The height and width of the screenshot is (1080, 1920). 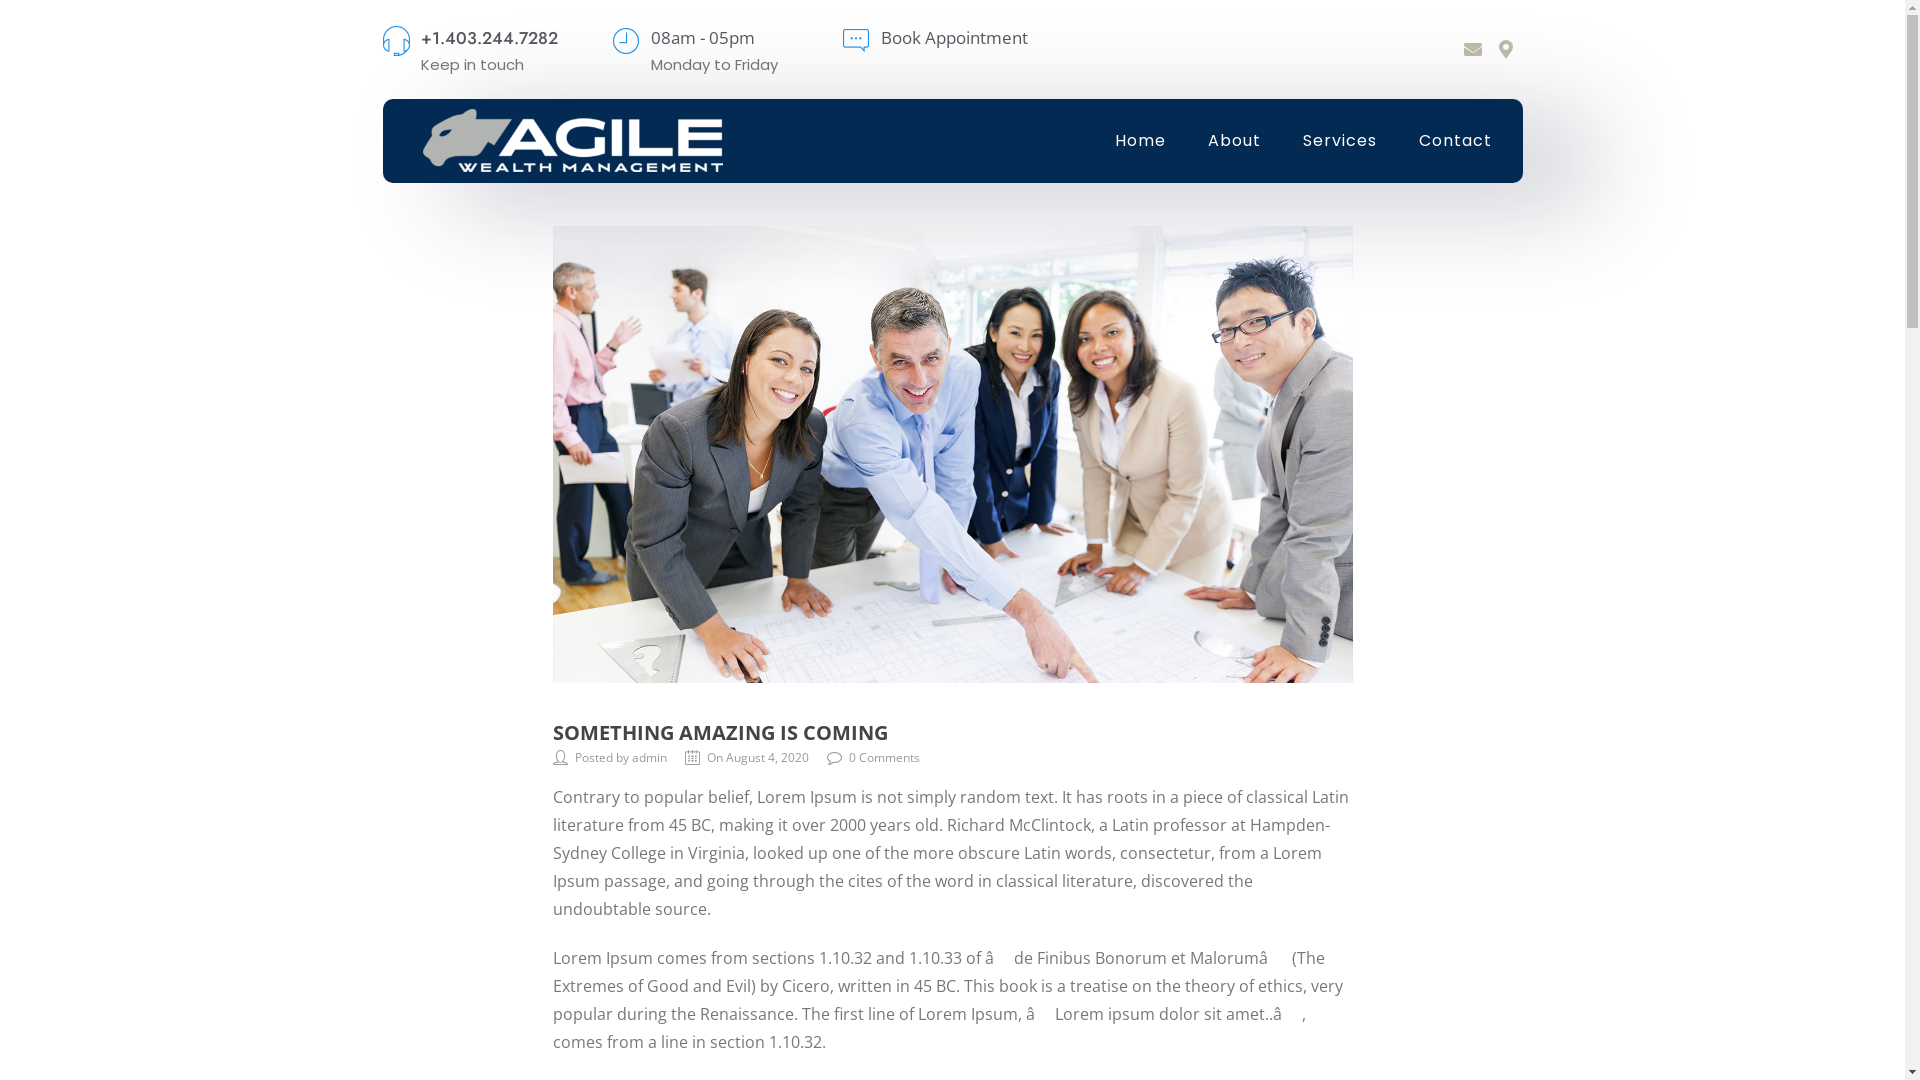 I want to click on Book Appointment, so click(x=954, y=38).